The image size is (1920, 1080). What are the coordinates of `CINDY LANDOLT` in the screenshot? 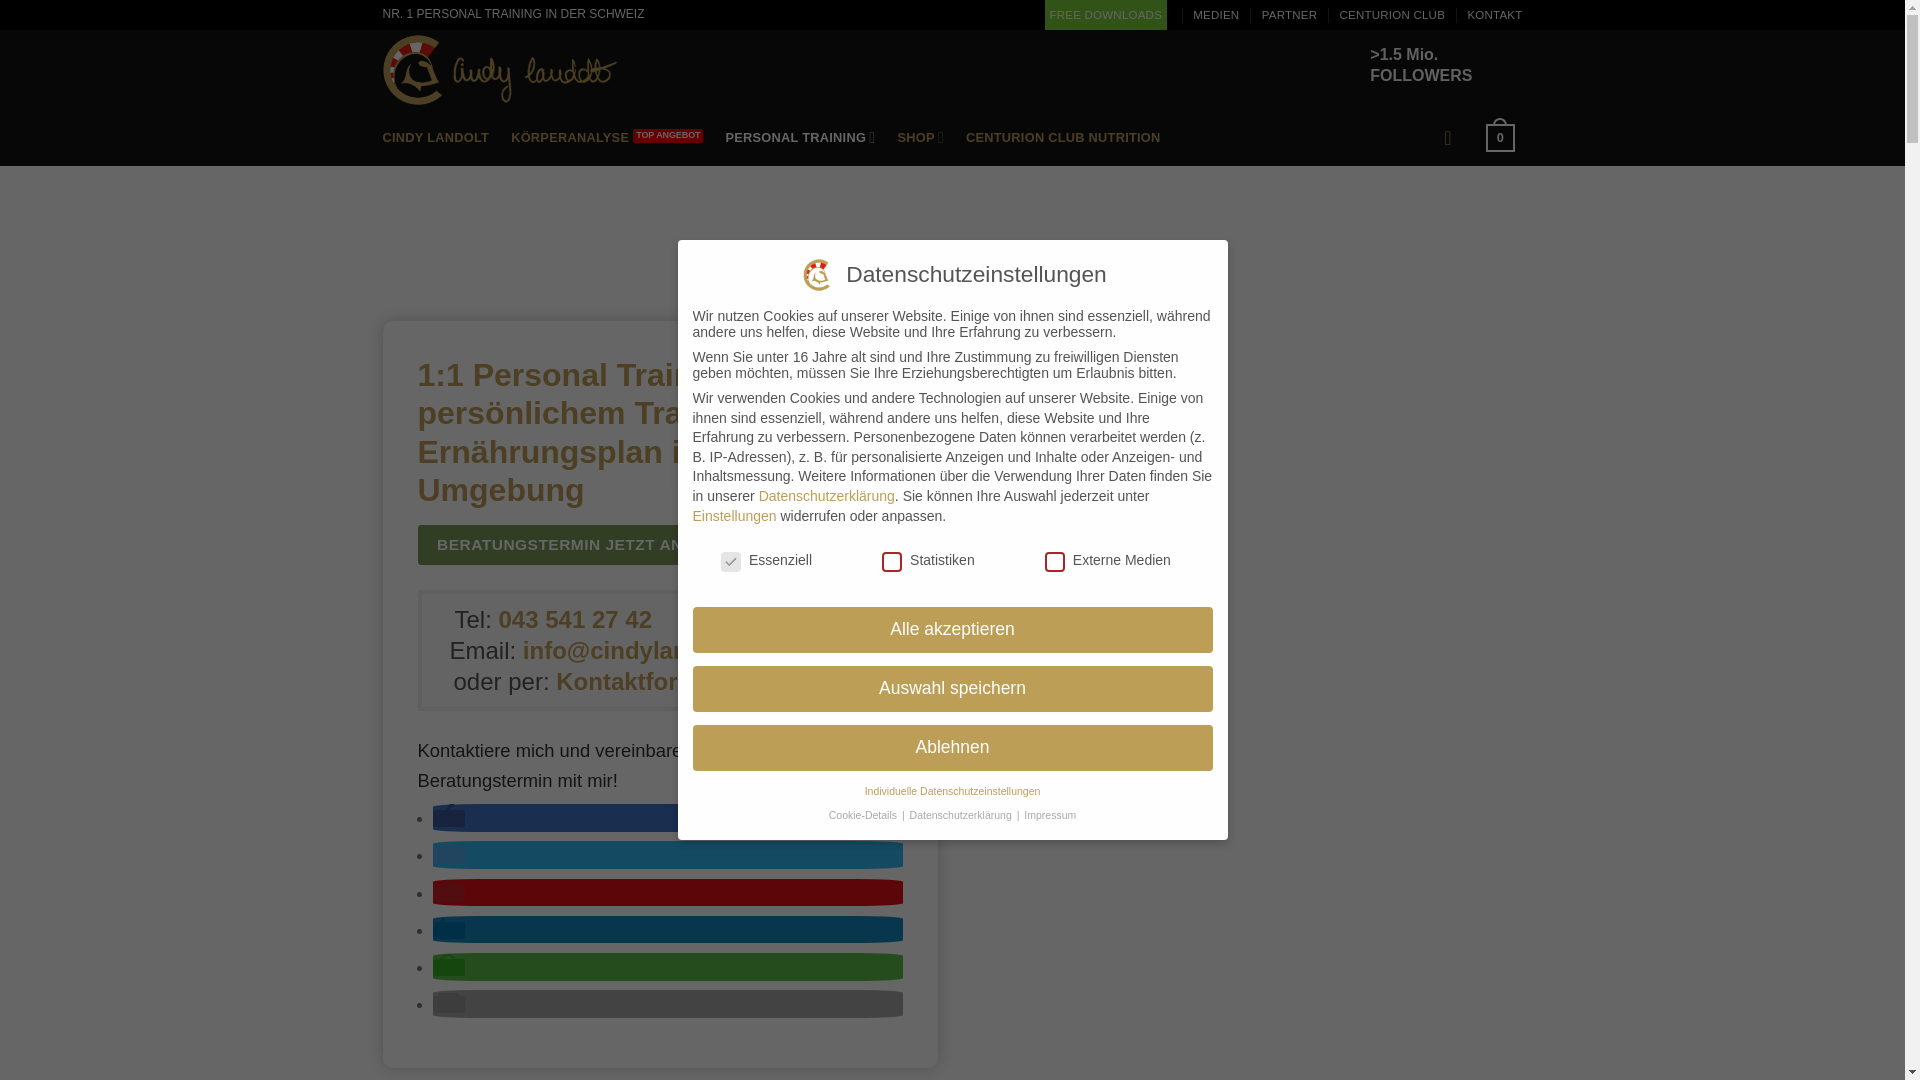 It's located at (440, 138).